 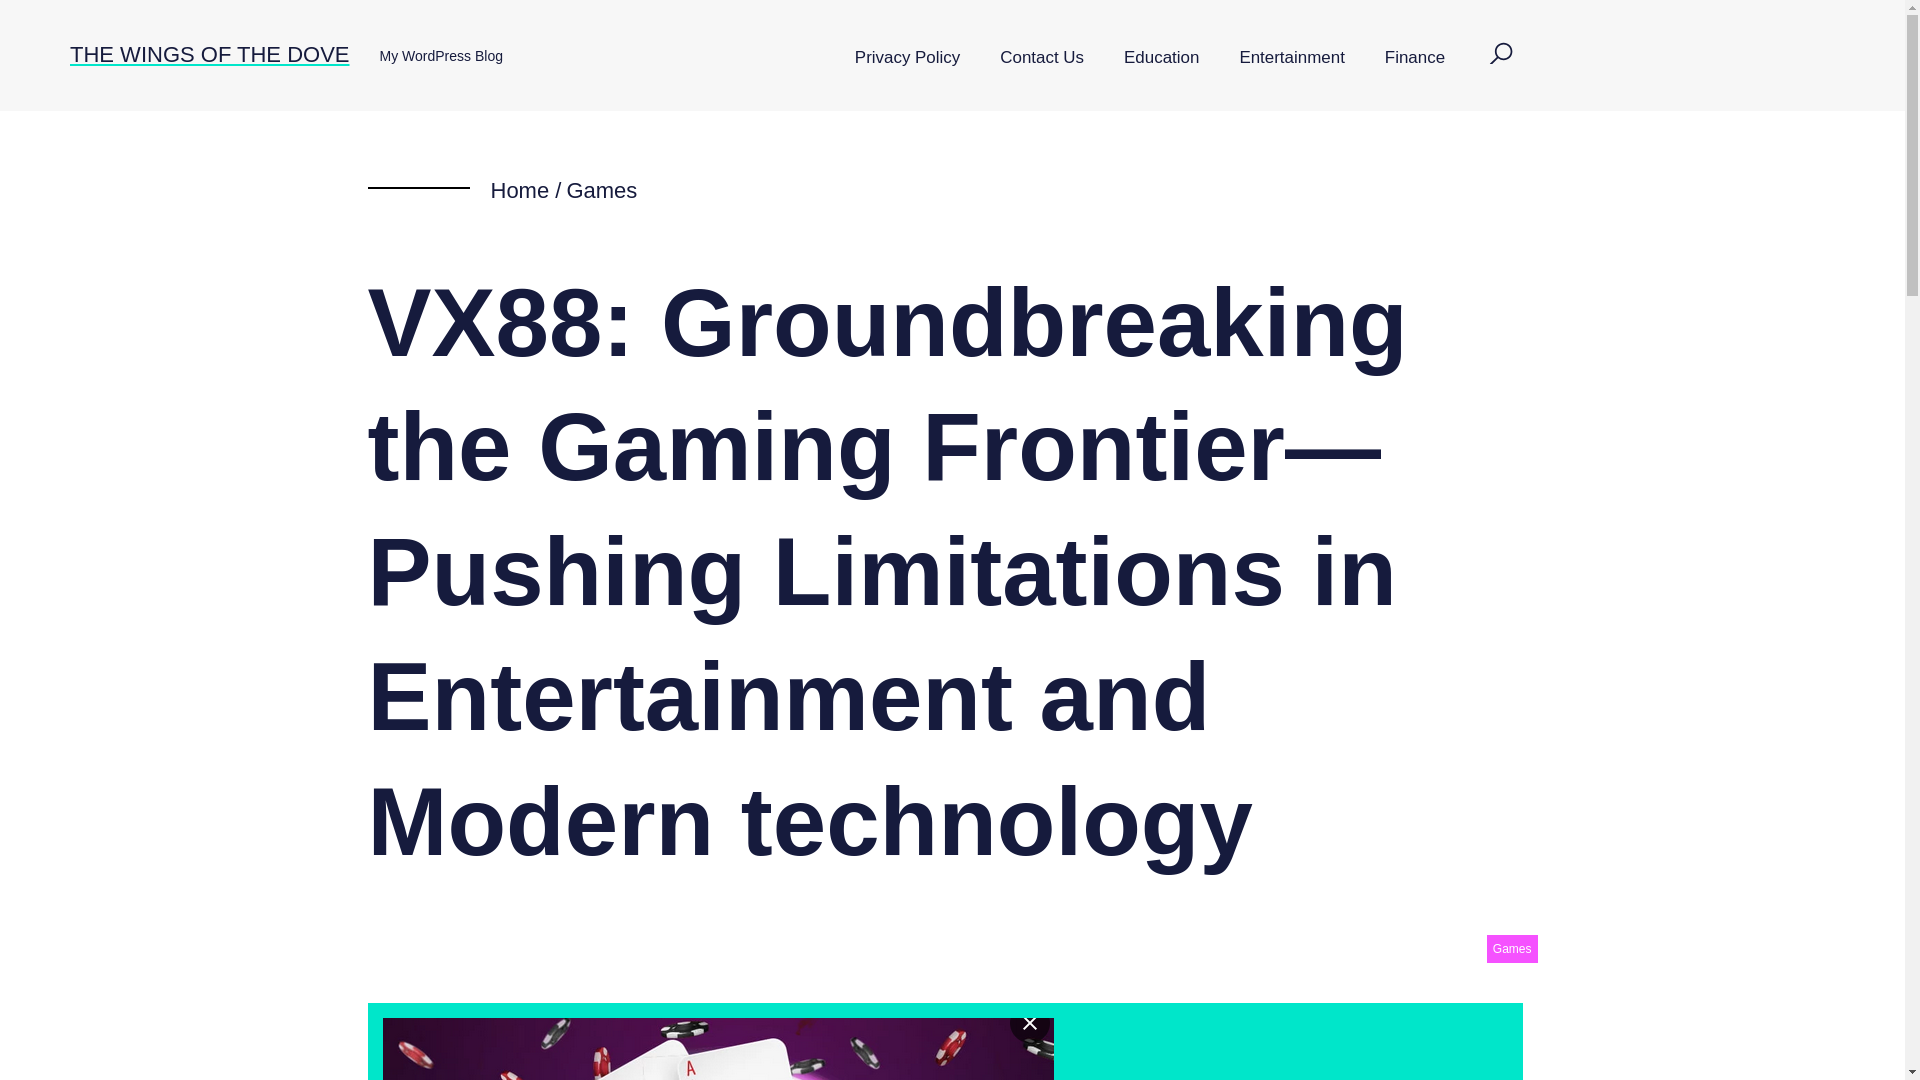 I want to click on Entertainment, so click(x=1291, y=58).